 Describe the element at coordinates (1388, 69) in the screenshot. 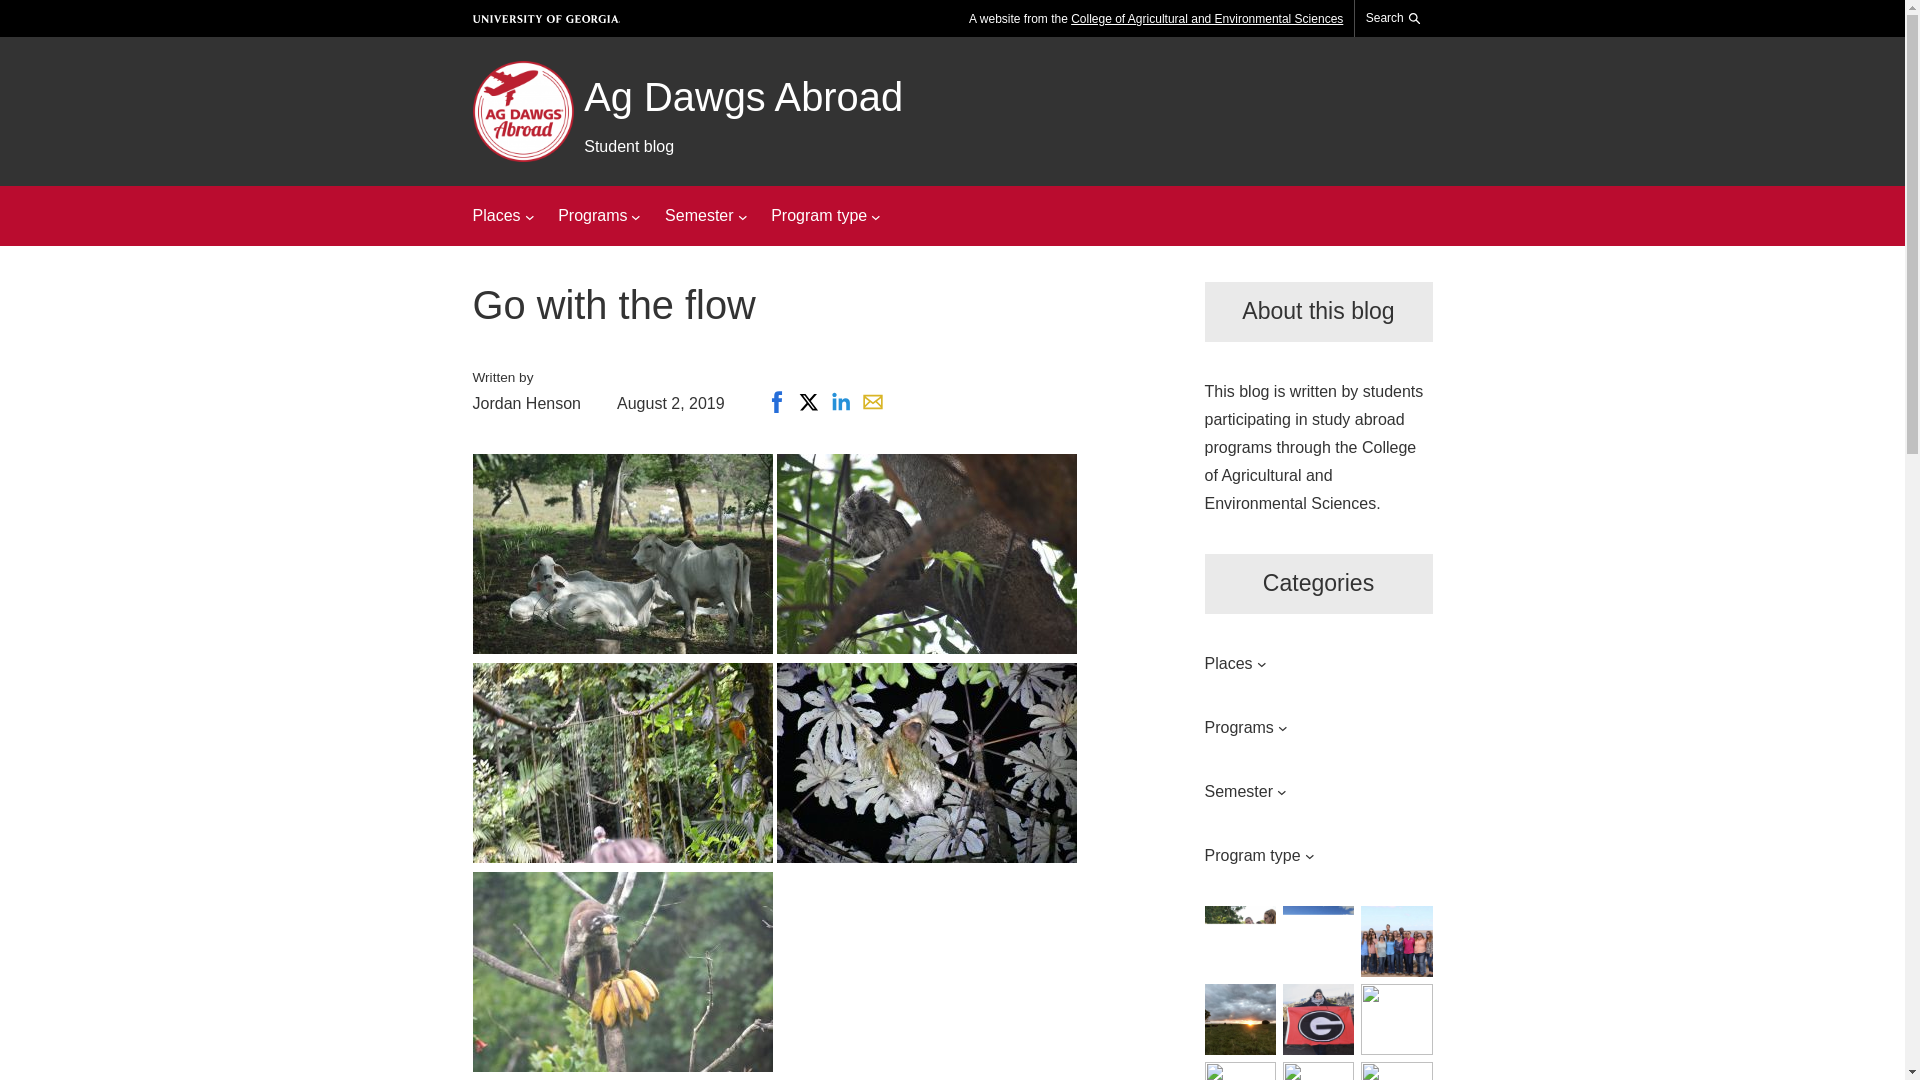

I see `Search` at that location.